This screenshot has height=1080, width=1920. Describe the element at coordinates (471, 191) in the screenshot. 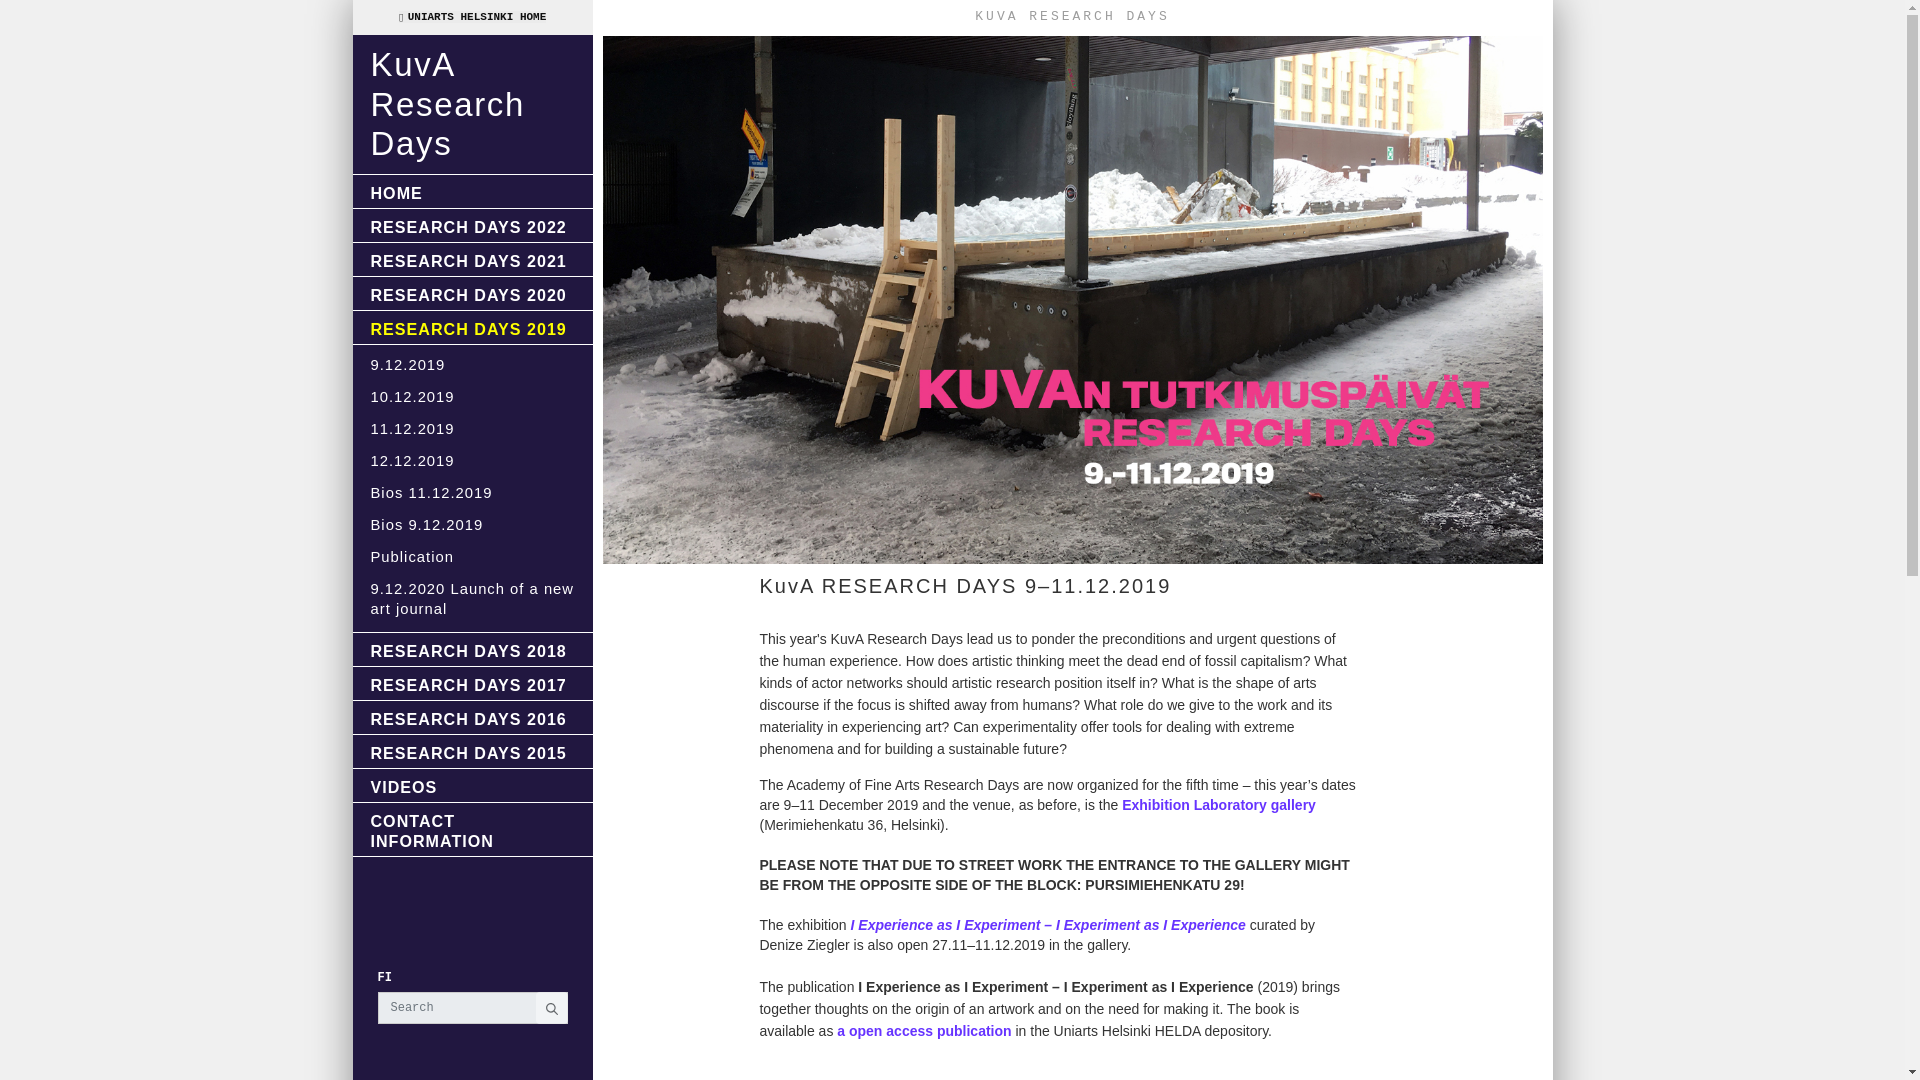

I see `HOME` at that location.